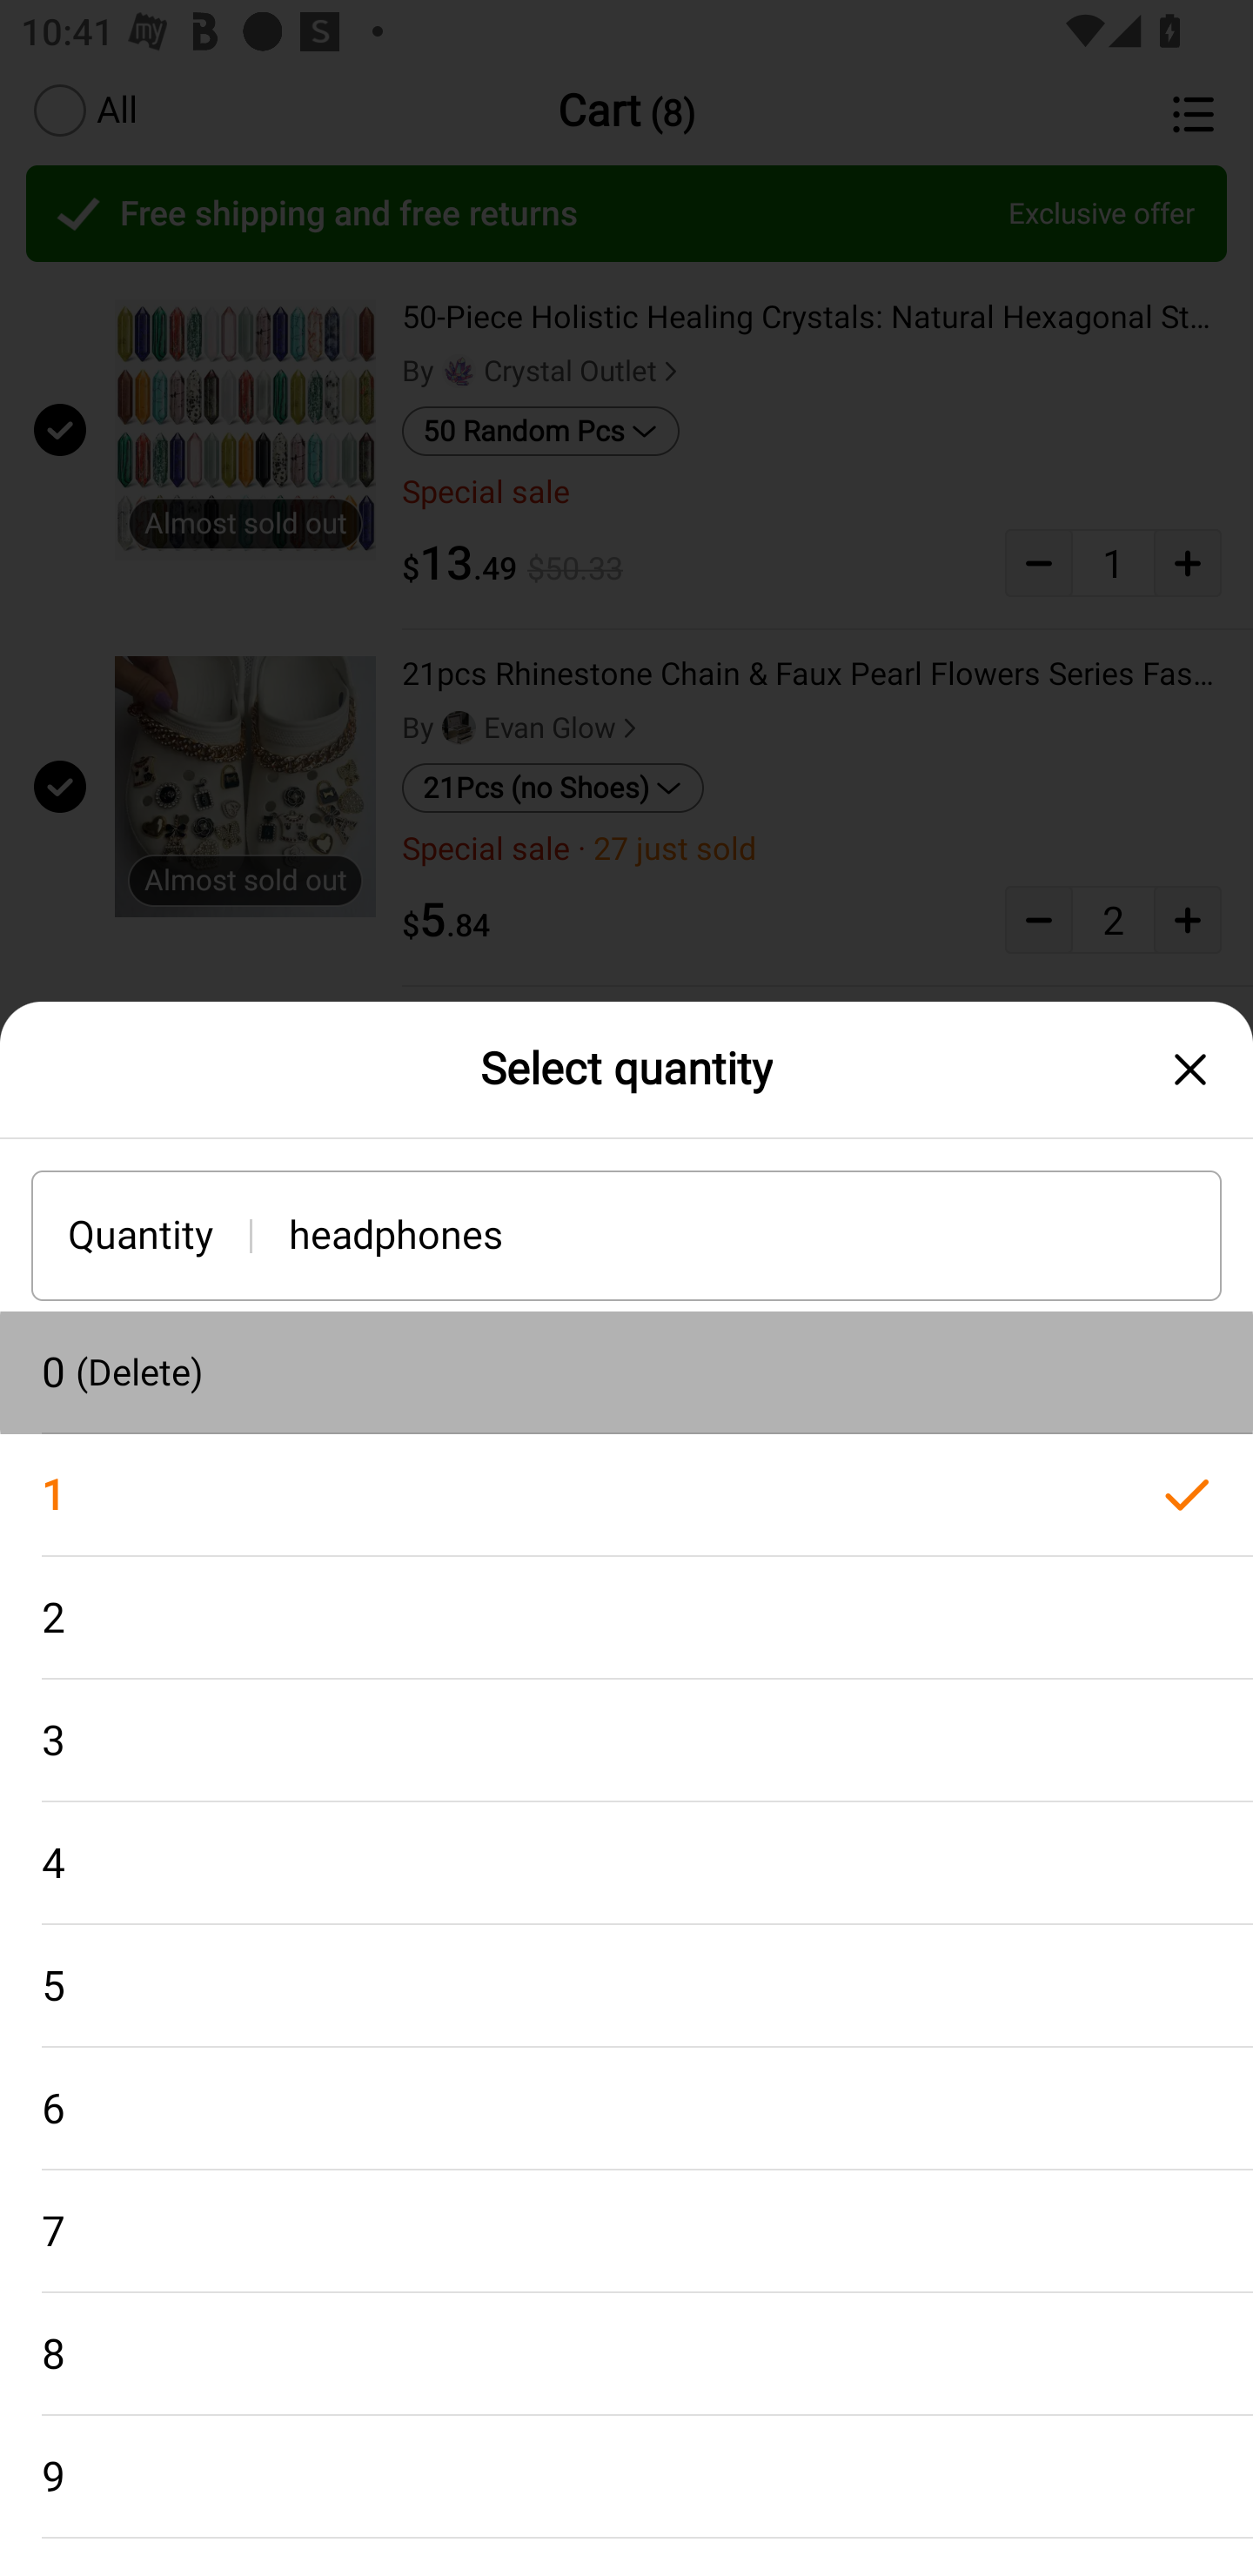 Image resolution: width=1253 pixels, height=2576 pixels. What do you see at coordinates (626, 2477) in the screenshot?
I see `9` at bounding box center [626, 2477].